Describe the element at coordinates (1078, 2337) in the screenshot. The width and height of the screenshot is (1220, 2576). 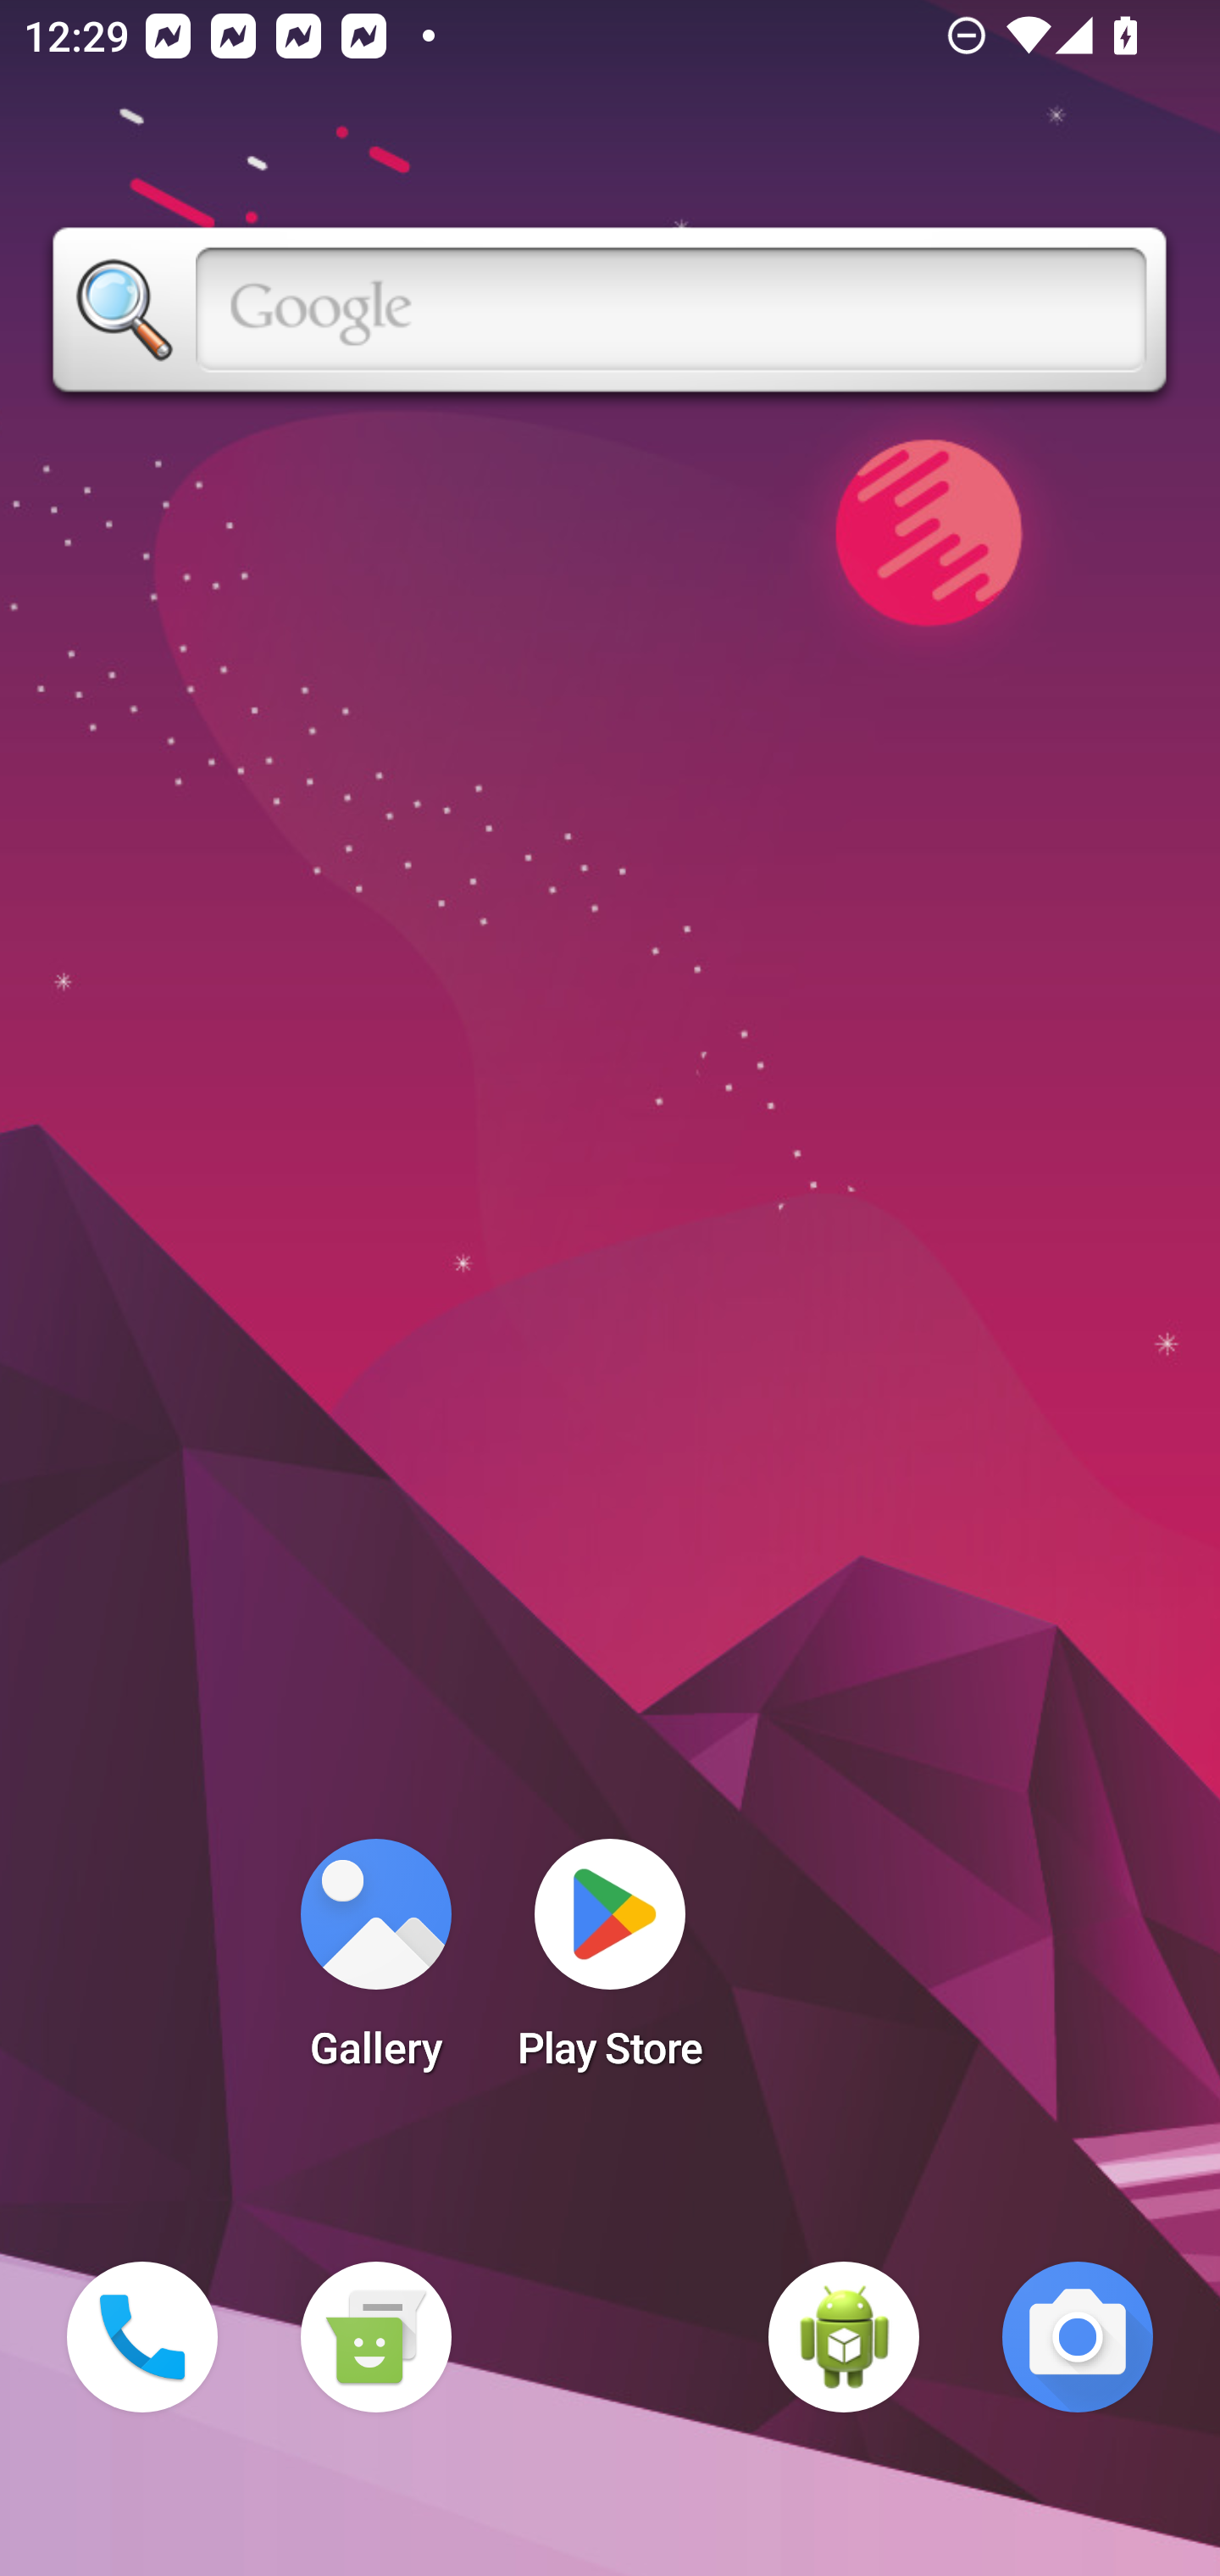
I see `Camera` at that location.